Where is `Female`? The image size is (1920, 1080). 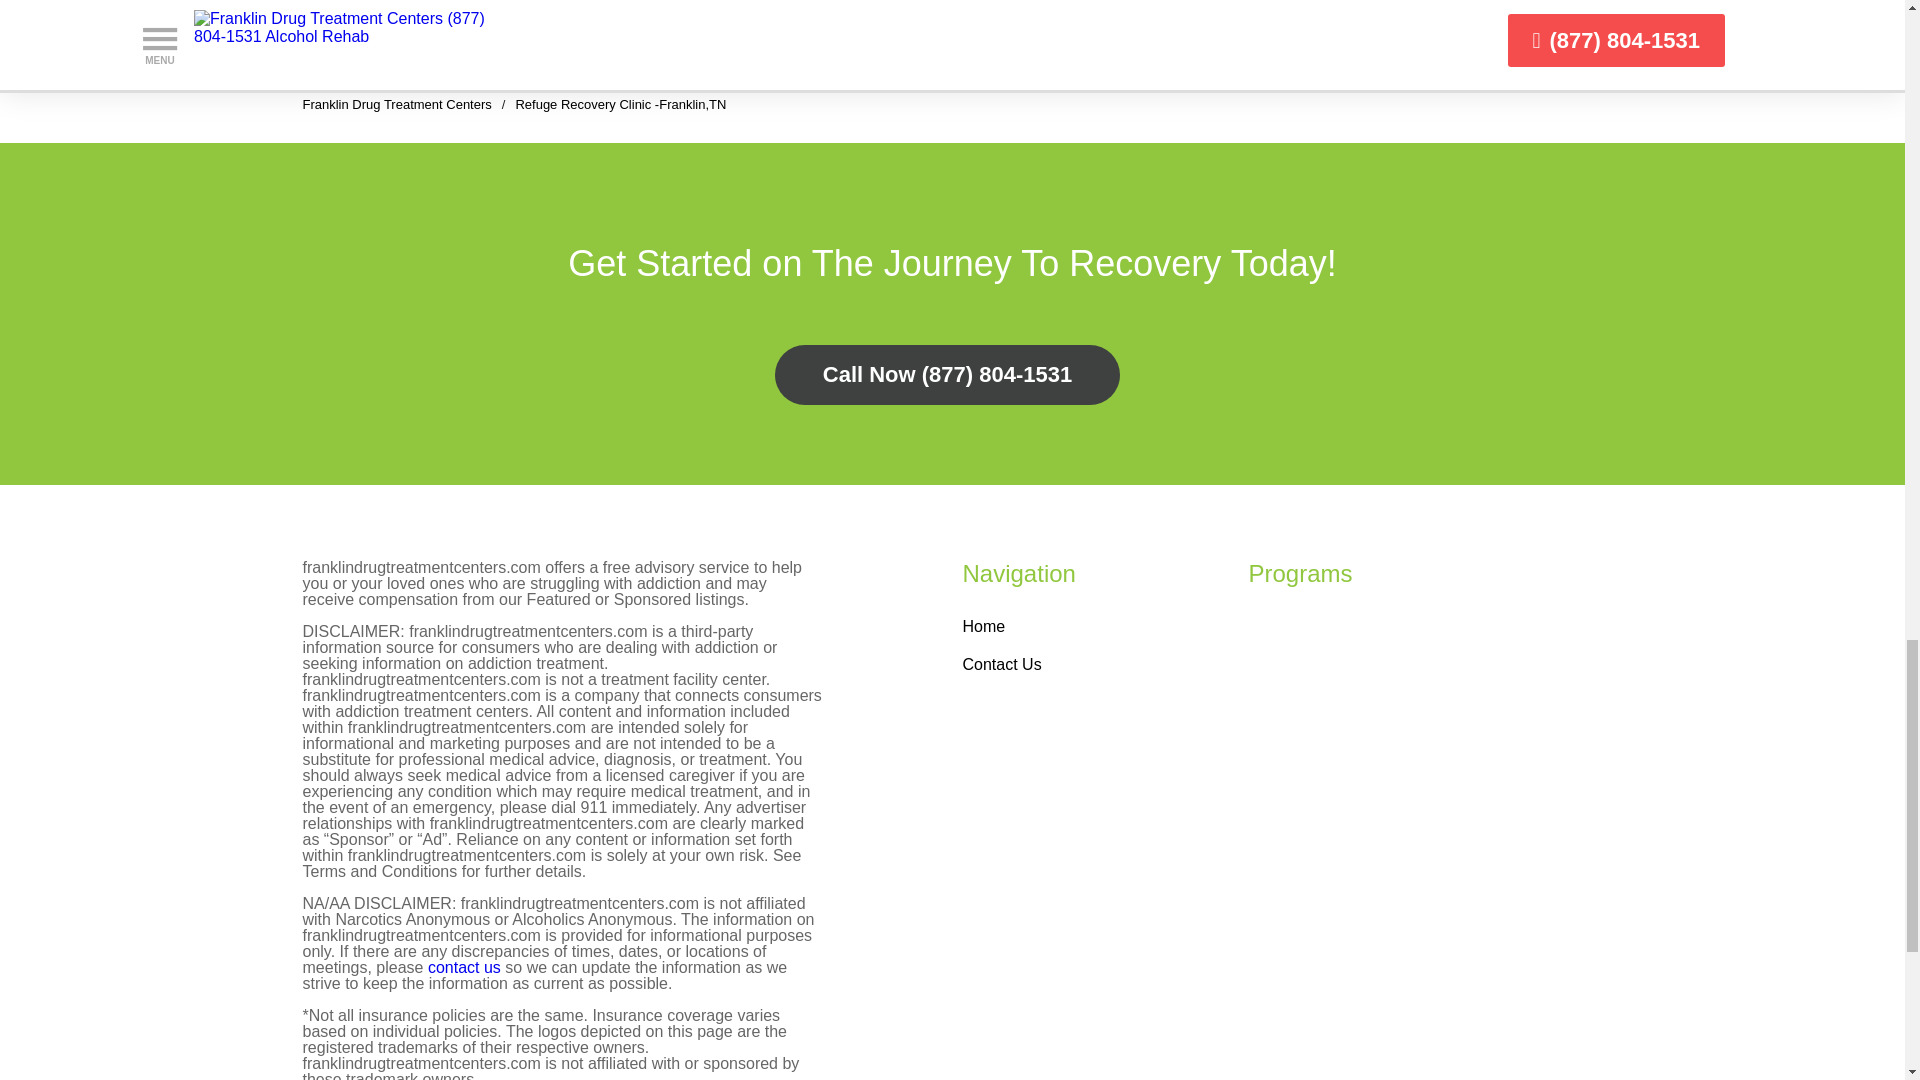 Female is located at coordinates (598, 6).